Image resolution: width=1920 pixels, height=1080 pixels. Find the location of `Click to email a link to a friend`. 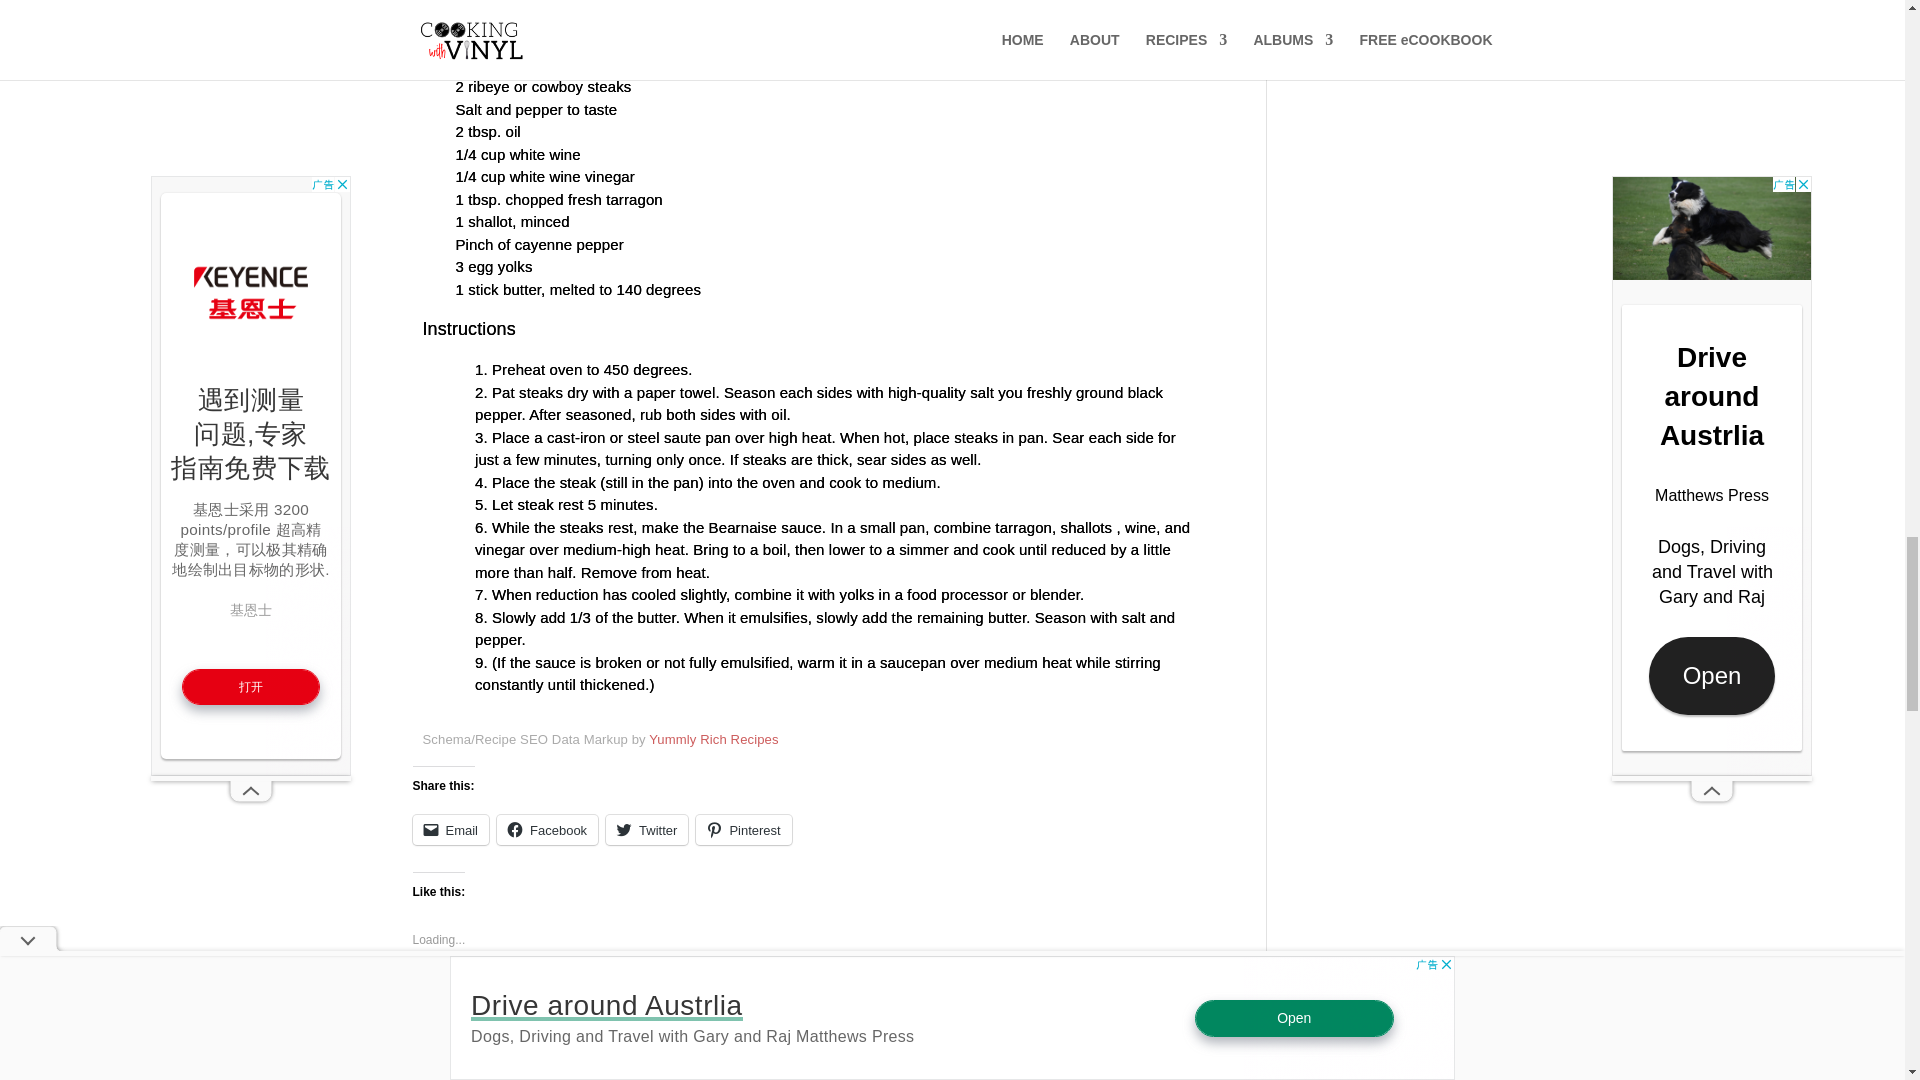

Click to email a link to a friend is located at coordinates (450, 830).